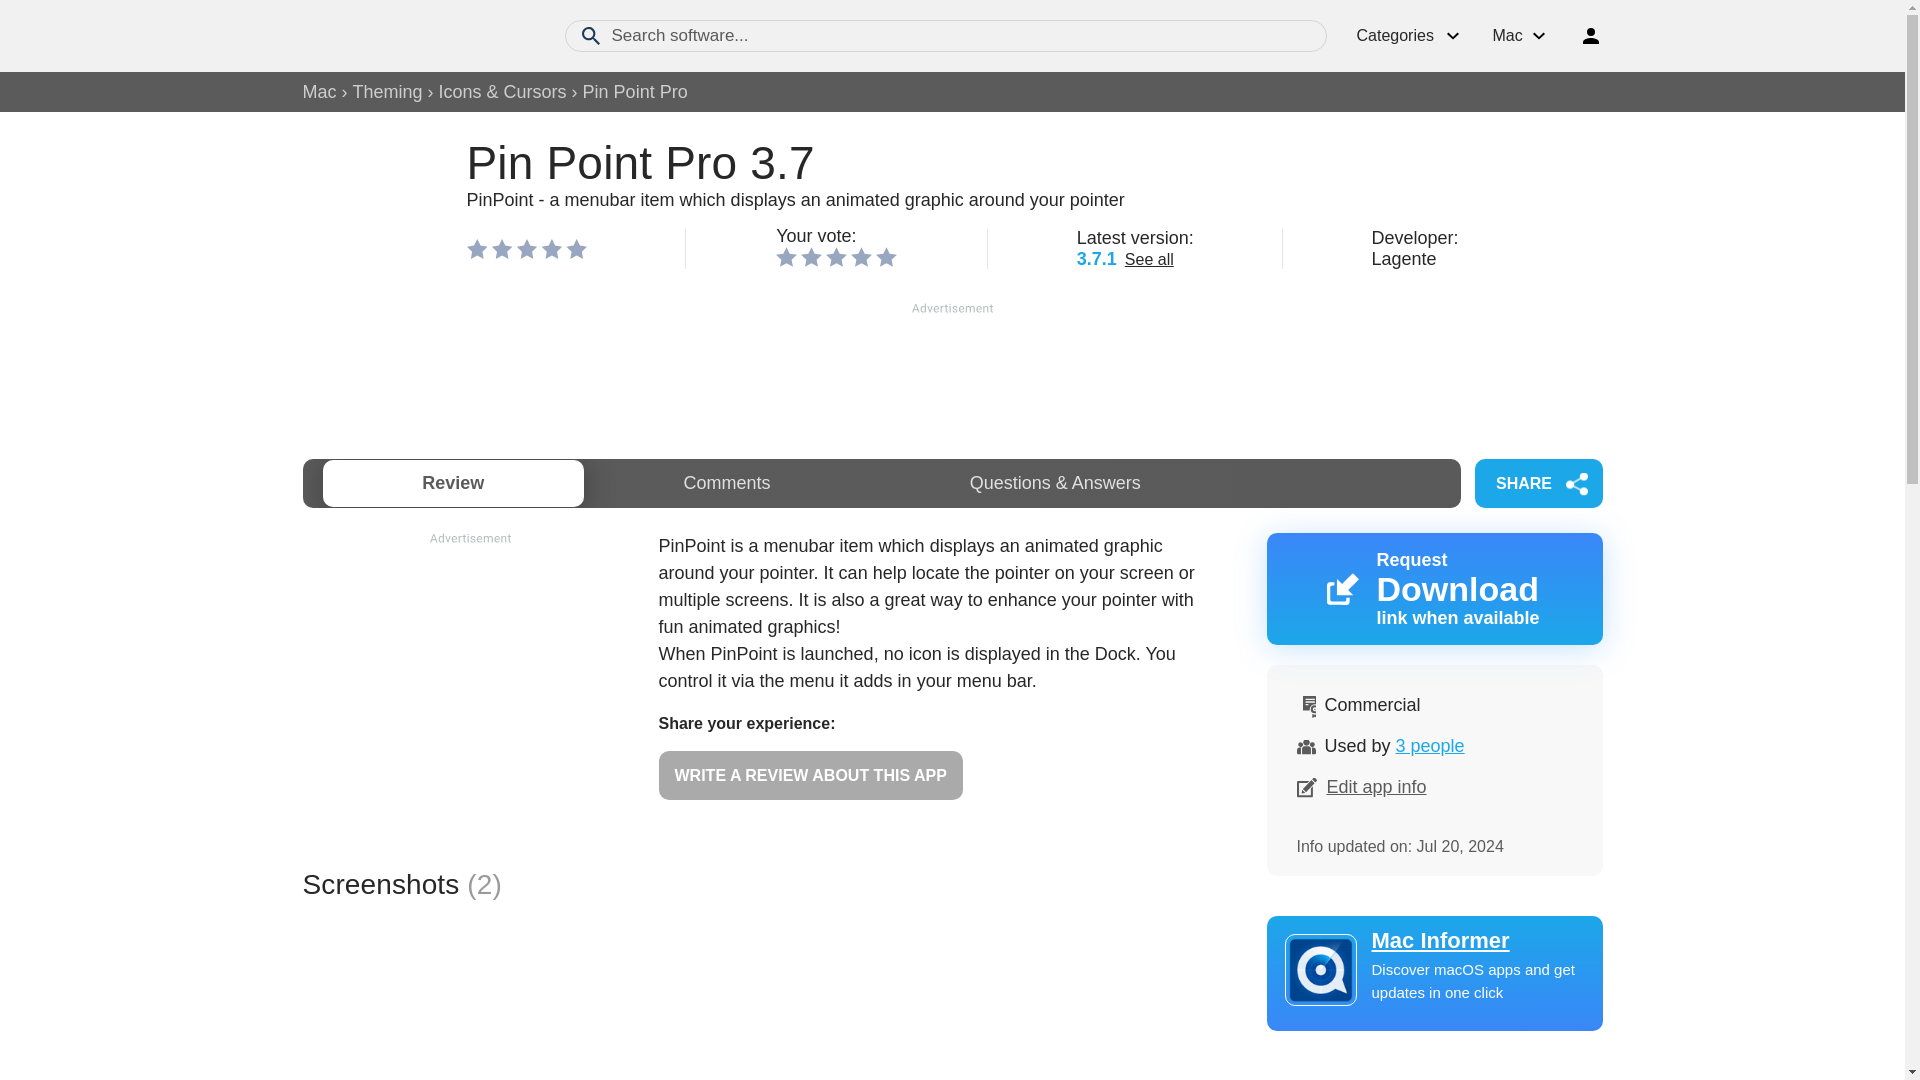  What do you see at coordinates (1433, 588) in the screenshot?
I see `Request download link when available` at bounding box center [1433, 588].